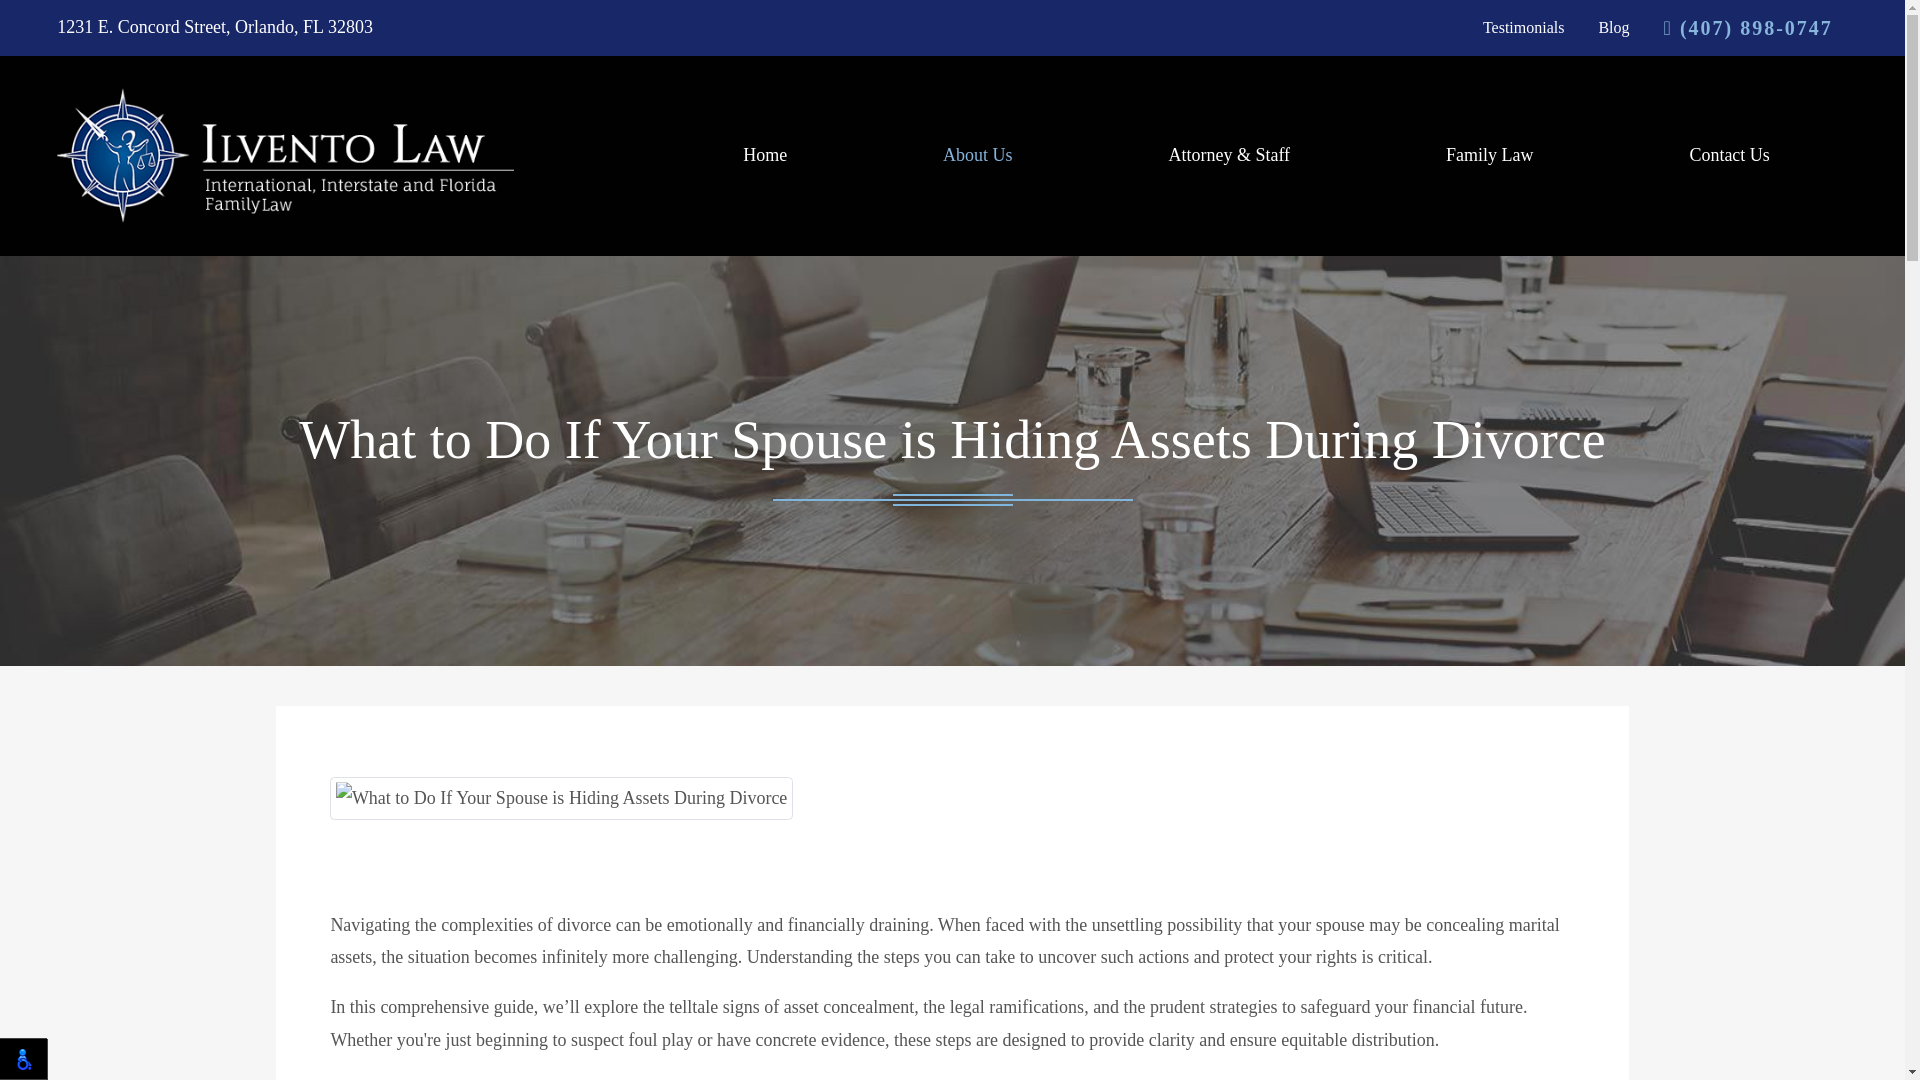 Image resolution: width=1920 pixels, height=1080 pixels. I want to click on About Us, so click(978, 156).